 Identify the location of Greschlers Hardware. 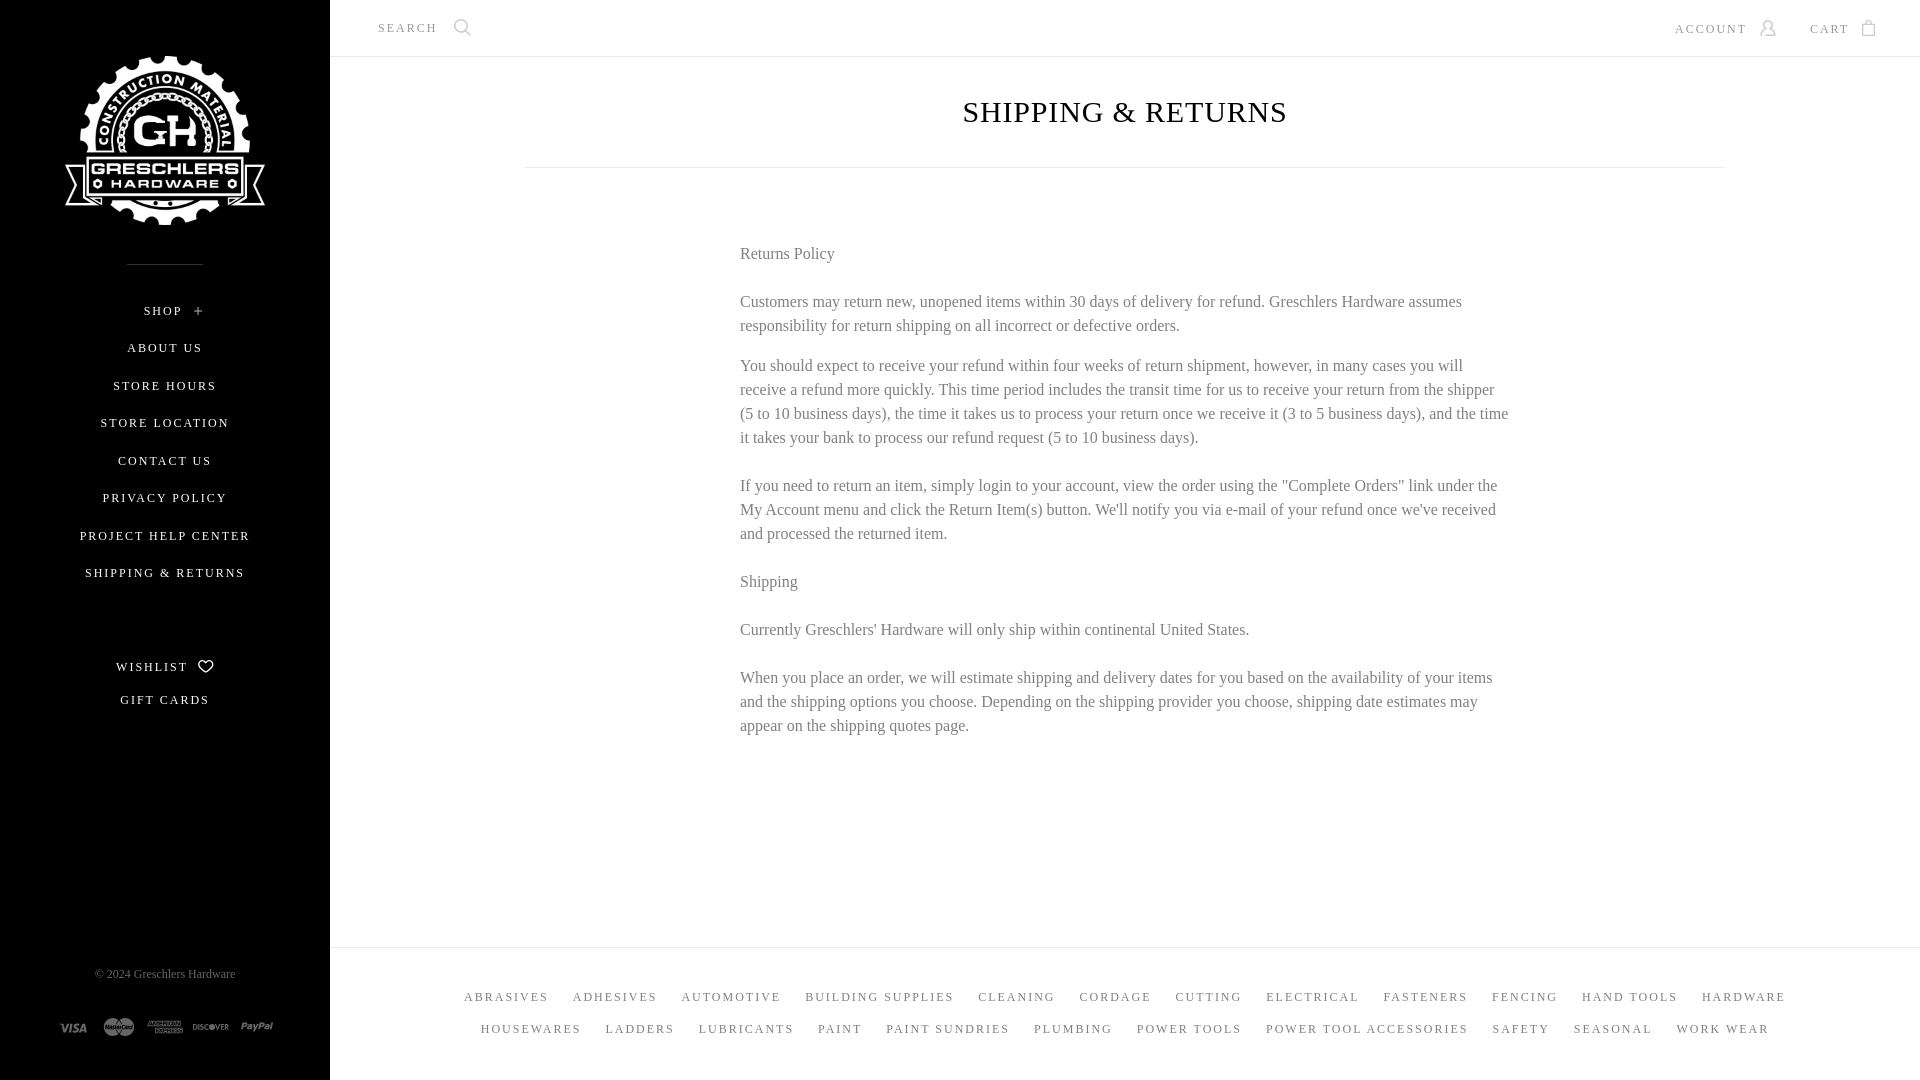
(185, 973).